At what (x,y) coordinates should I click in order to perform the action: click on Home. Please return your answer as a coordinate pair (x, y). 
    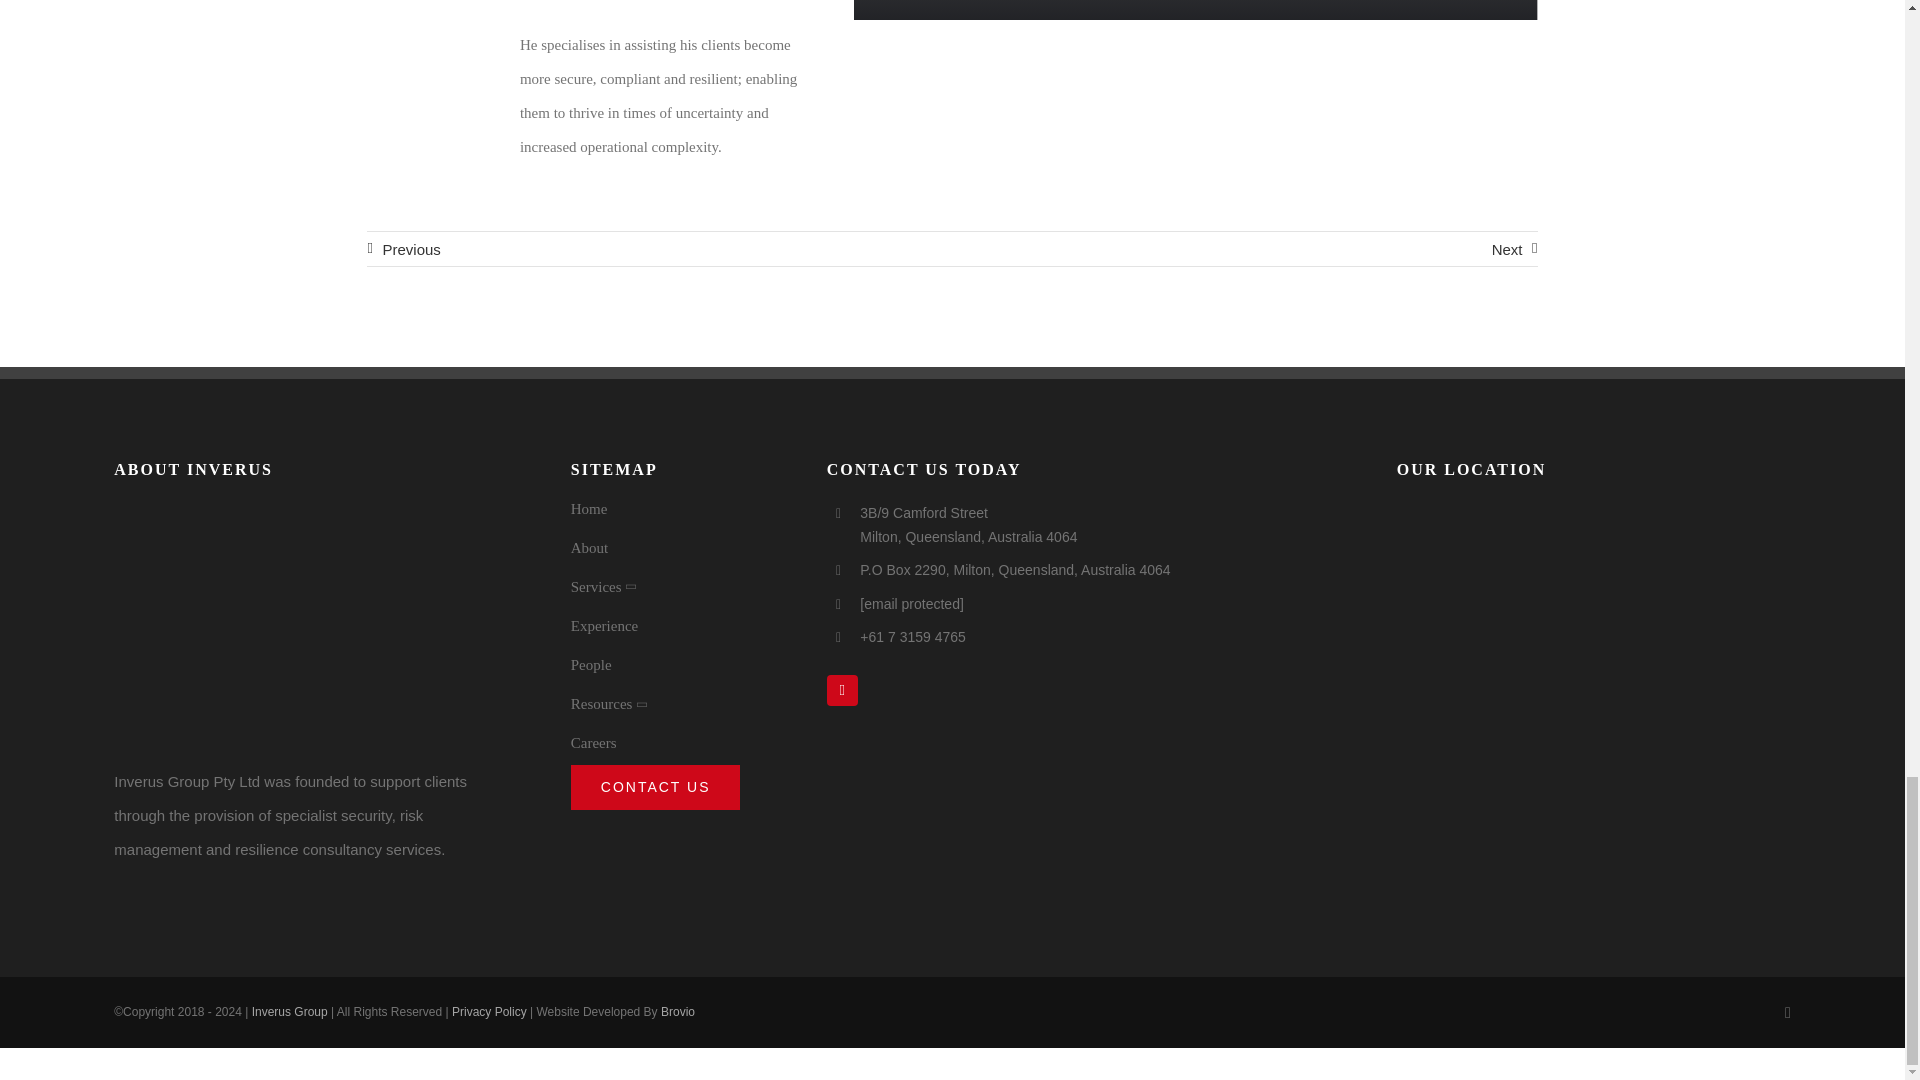
    Looking at the image, I should click on (681, 512).